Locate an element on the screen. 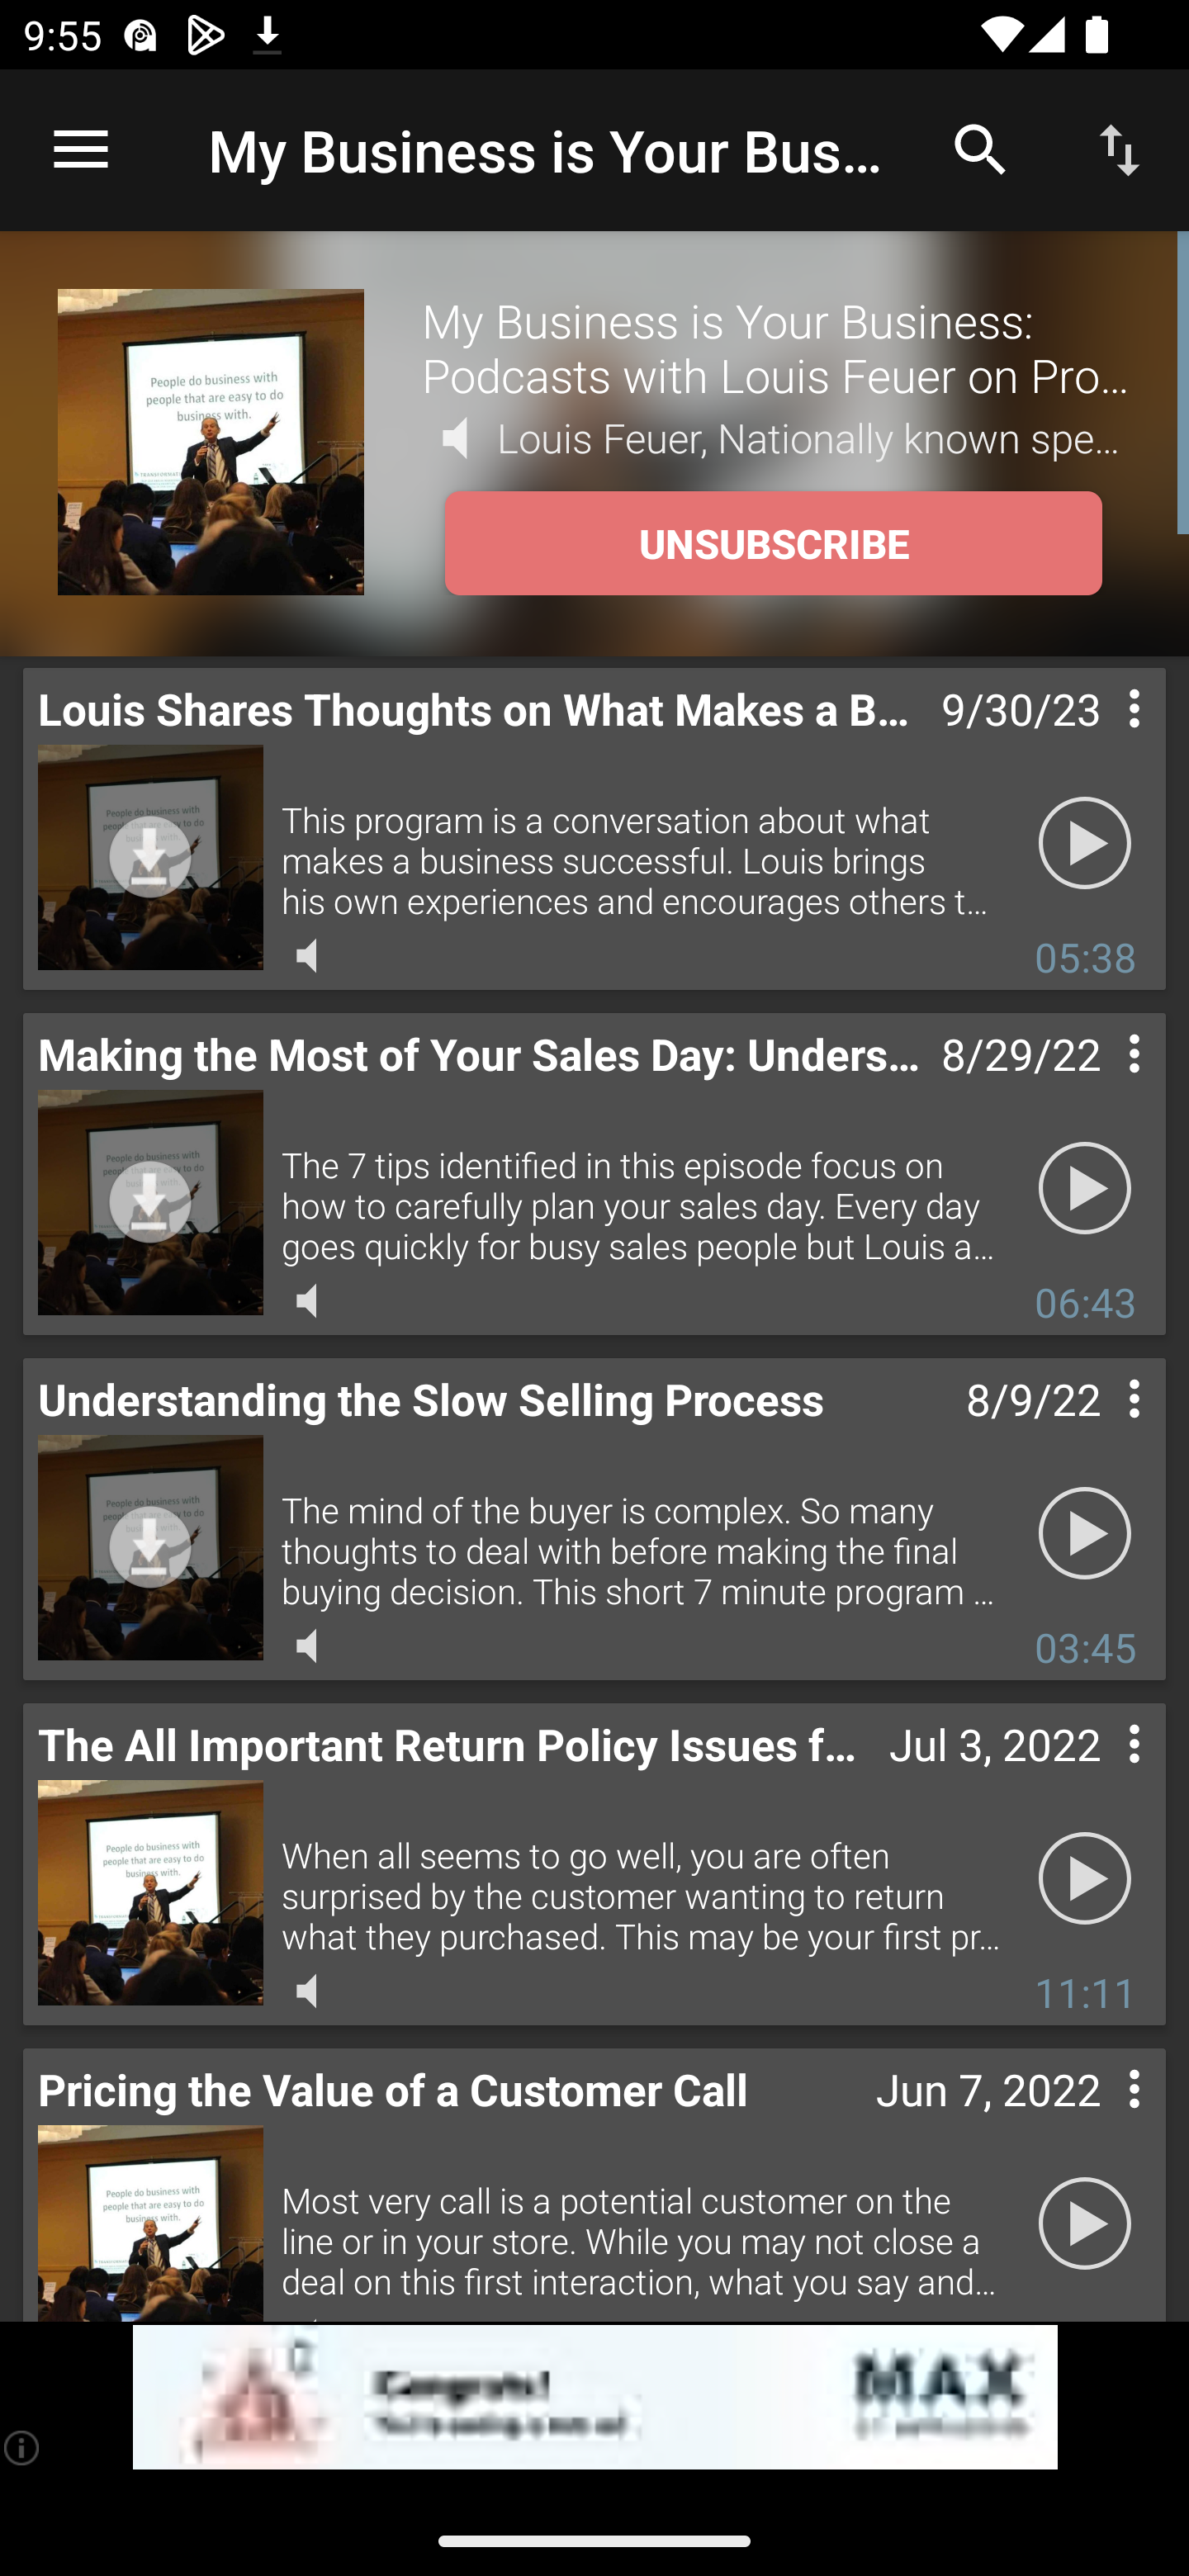 The height and width of the screenshot is (2576, 1189). (i) is located at coordinates (23, 2447).